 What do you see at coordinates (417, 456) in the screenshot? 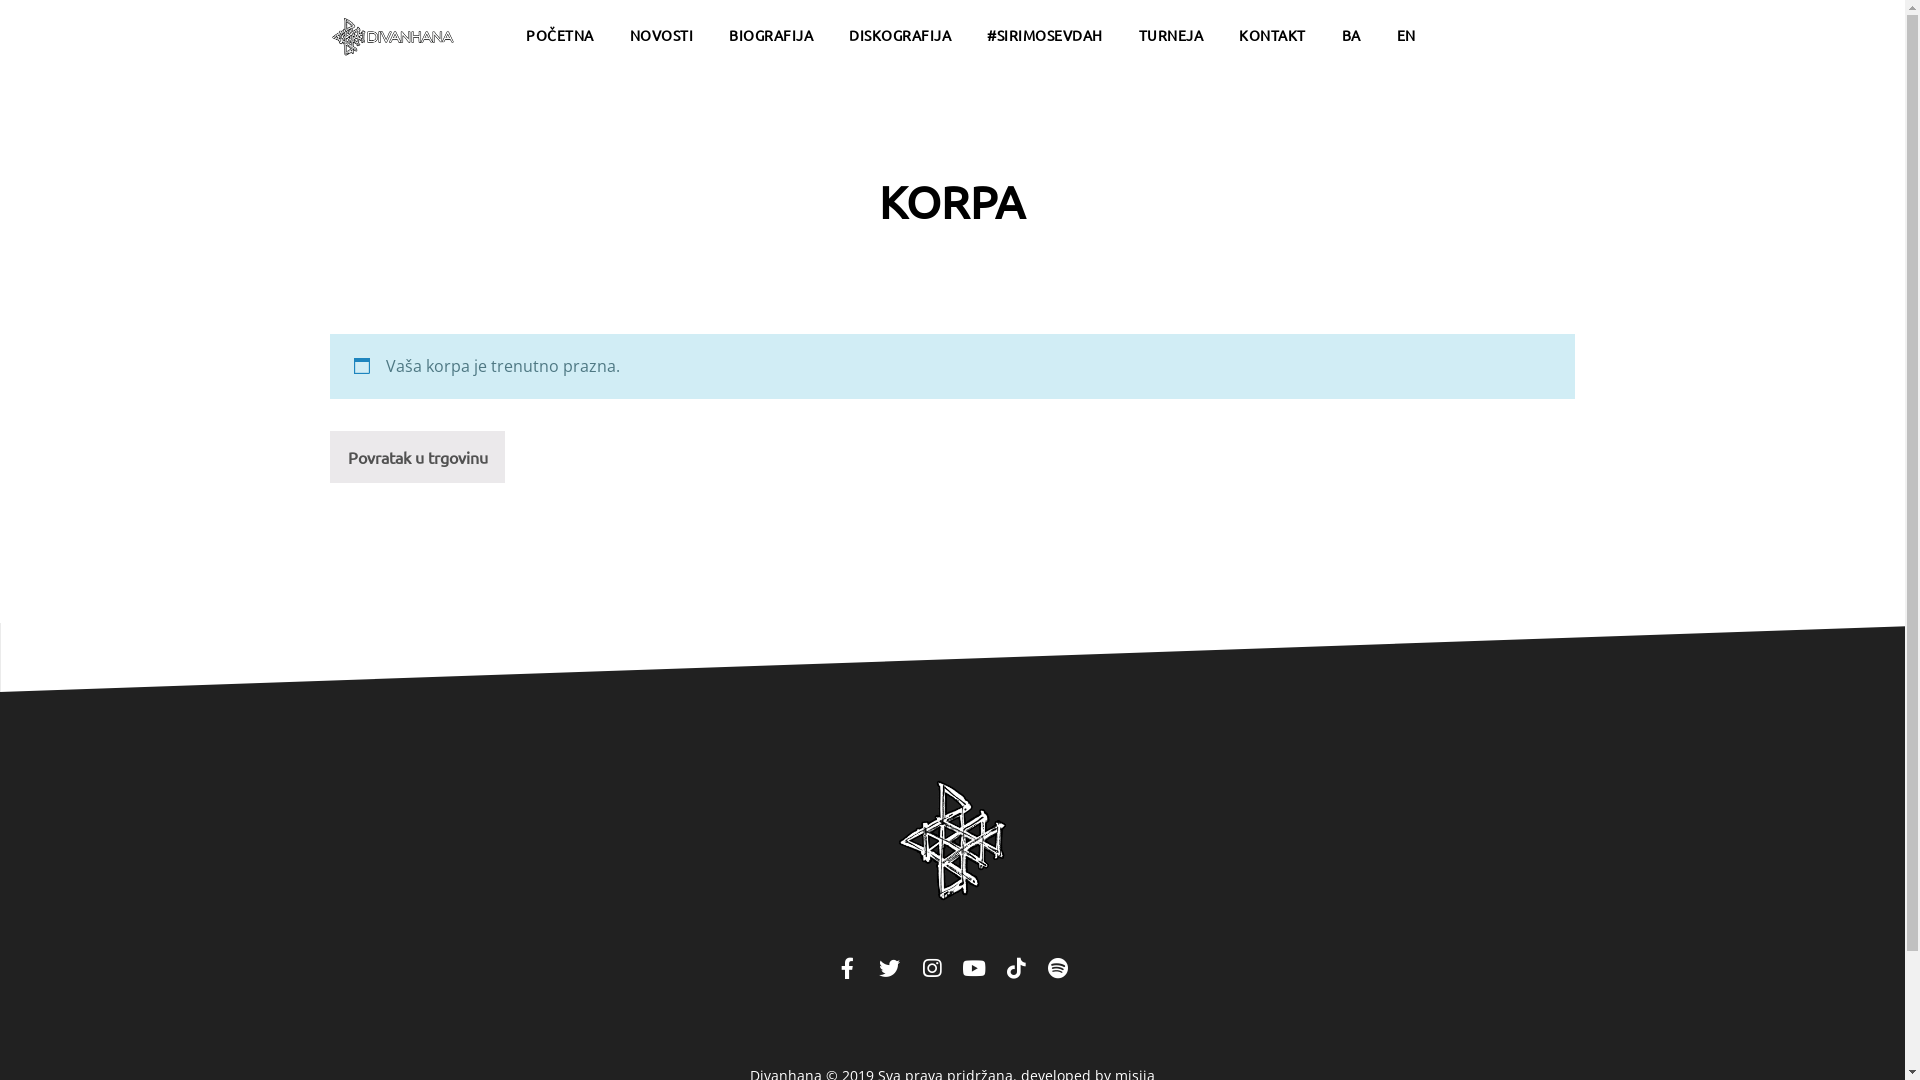
I see `Povratak u trgovinu` at bounding box center [417, 456].